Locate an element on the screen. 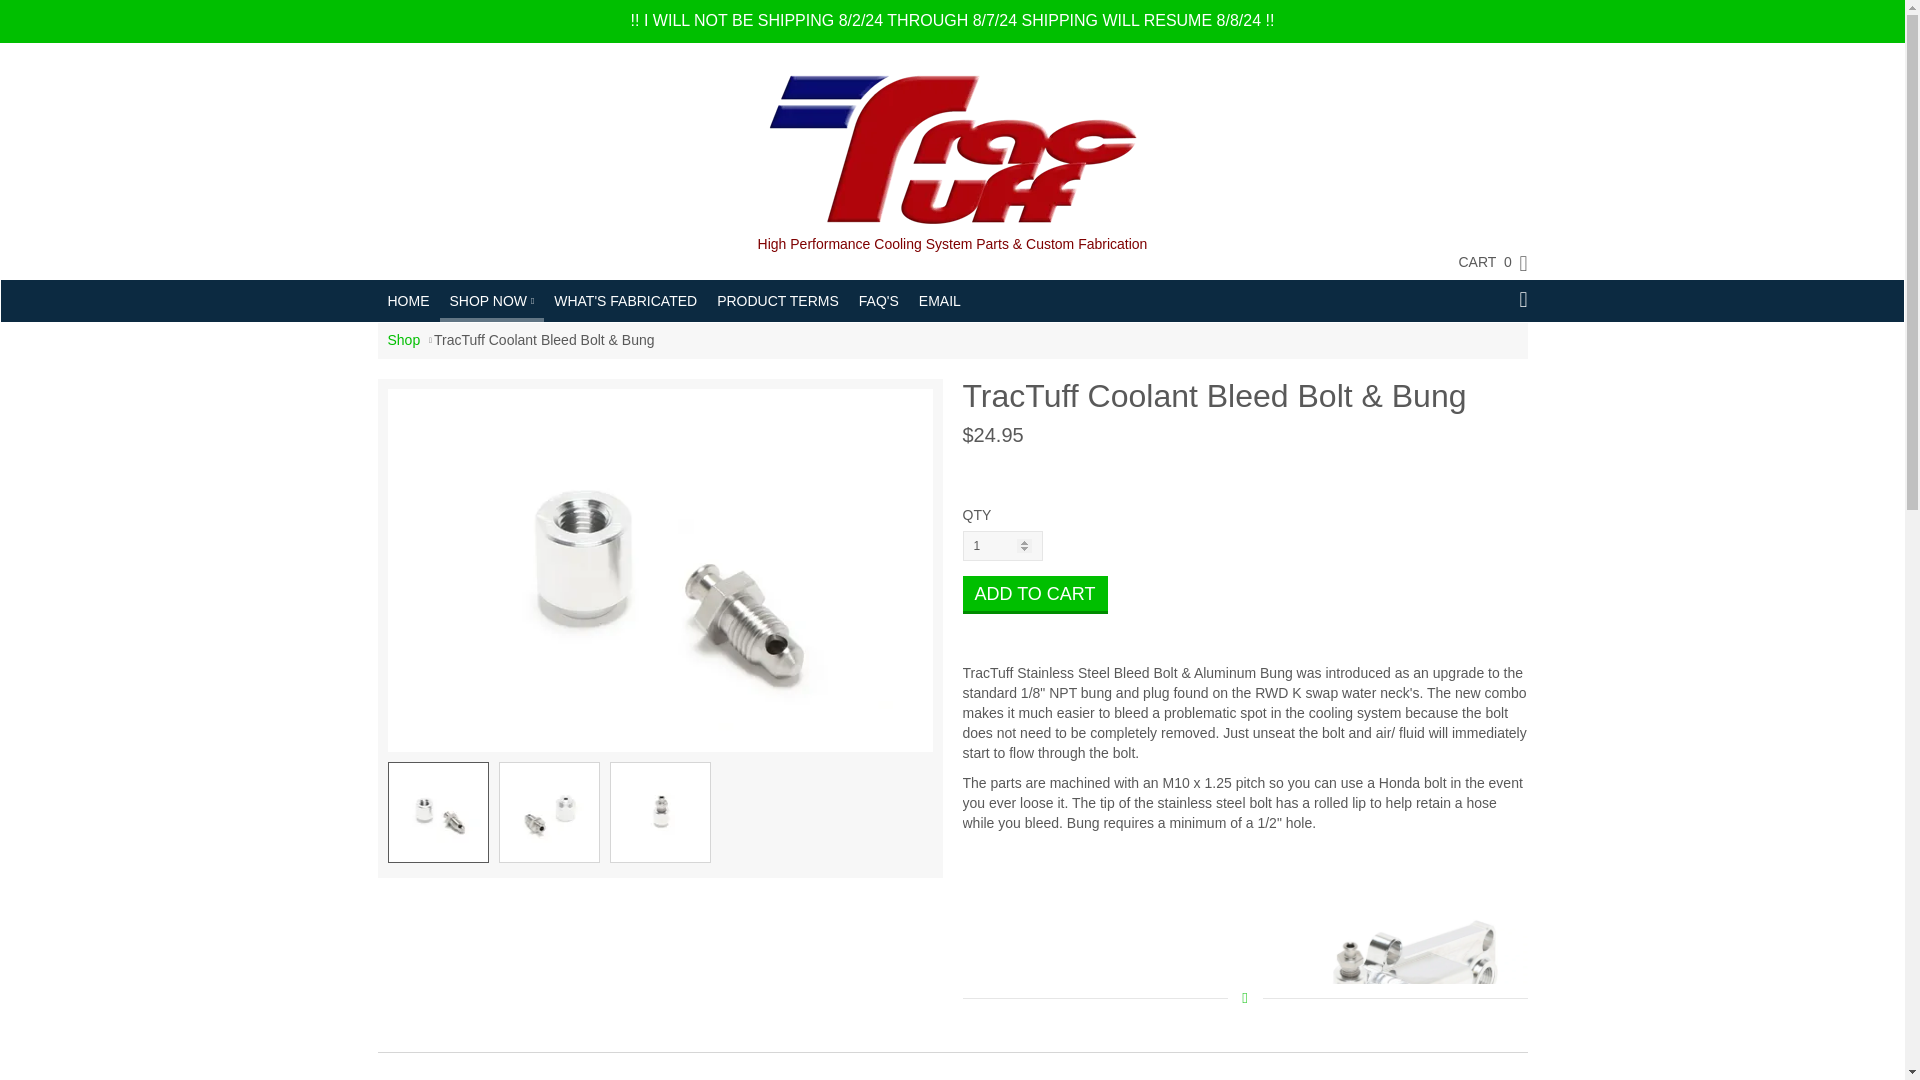 This screenshot has height=1080, width=1920. 1 is located at coordinates (1002, 546).